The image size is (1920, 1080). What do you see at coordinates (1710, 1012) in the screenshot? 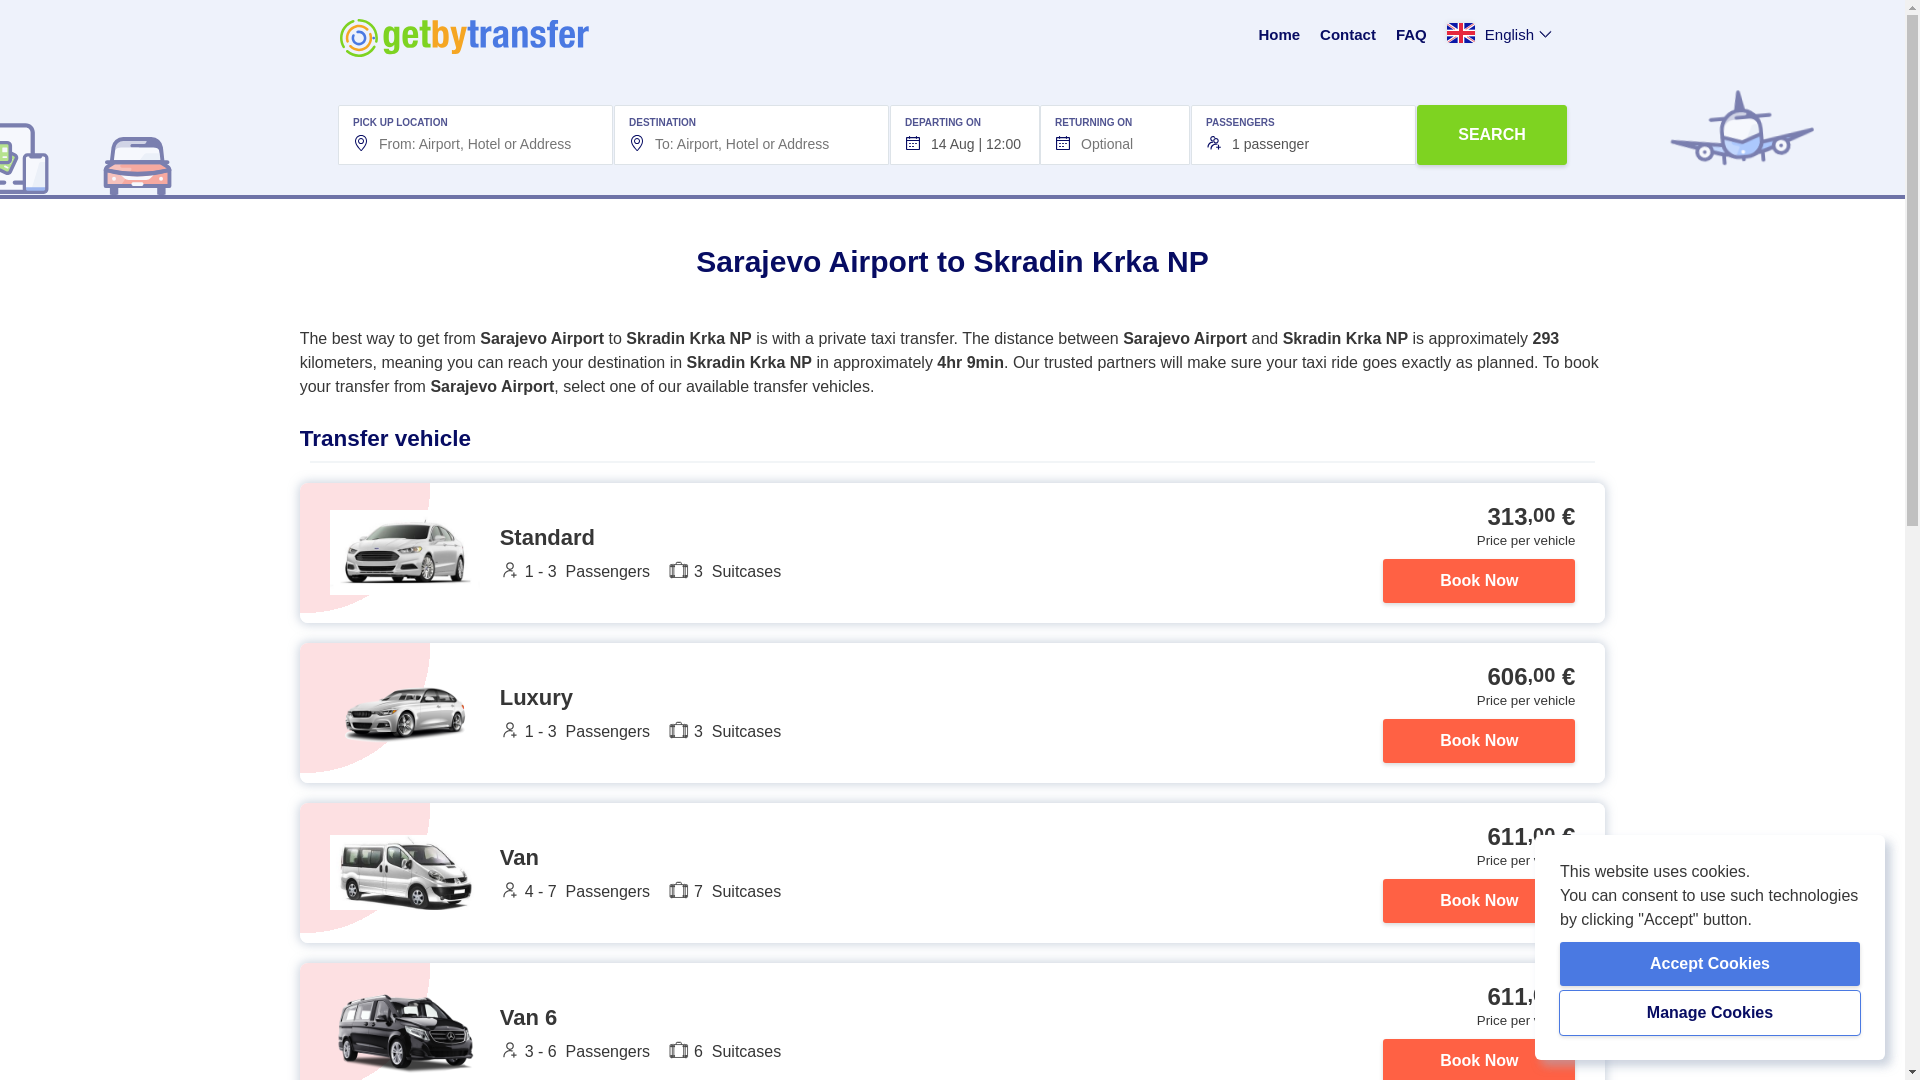
I see `Manage Cookies` at bounding box center [1710, 1012].